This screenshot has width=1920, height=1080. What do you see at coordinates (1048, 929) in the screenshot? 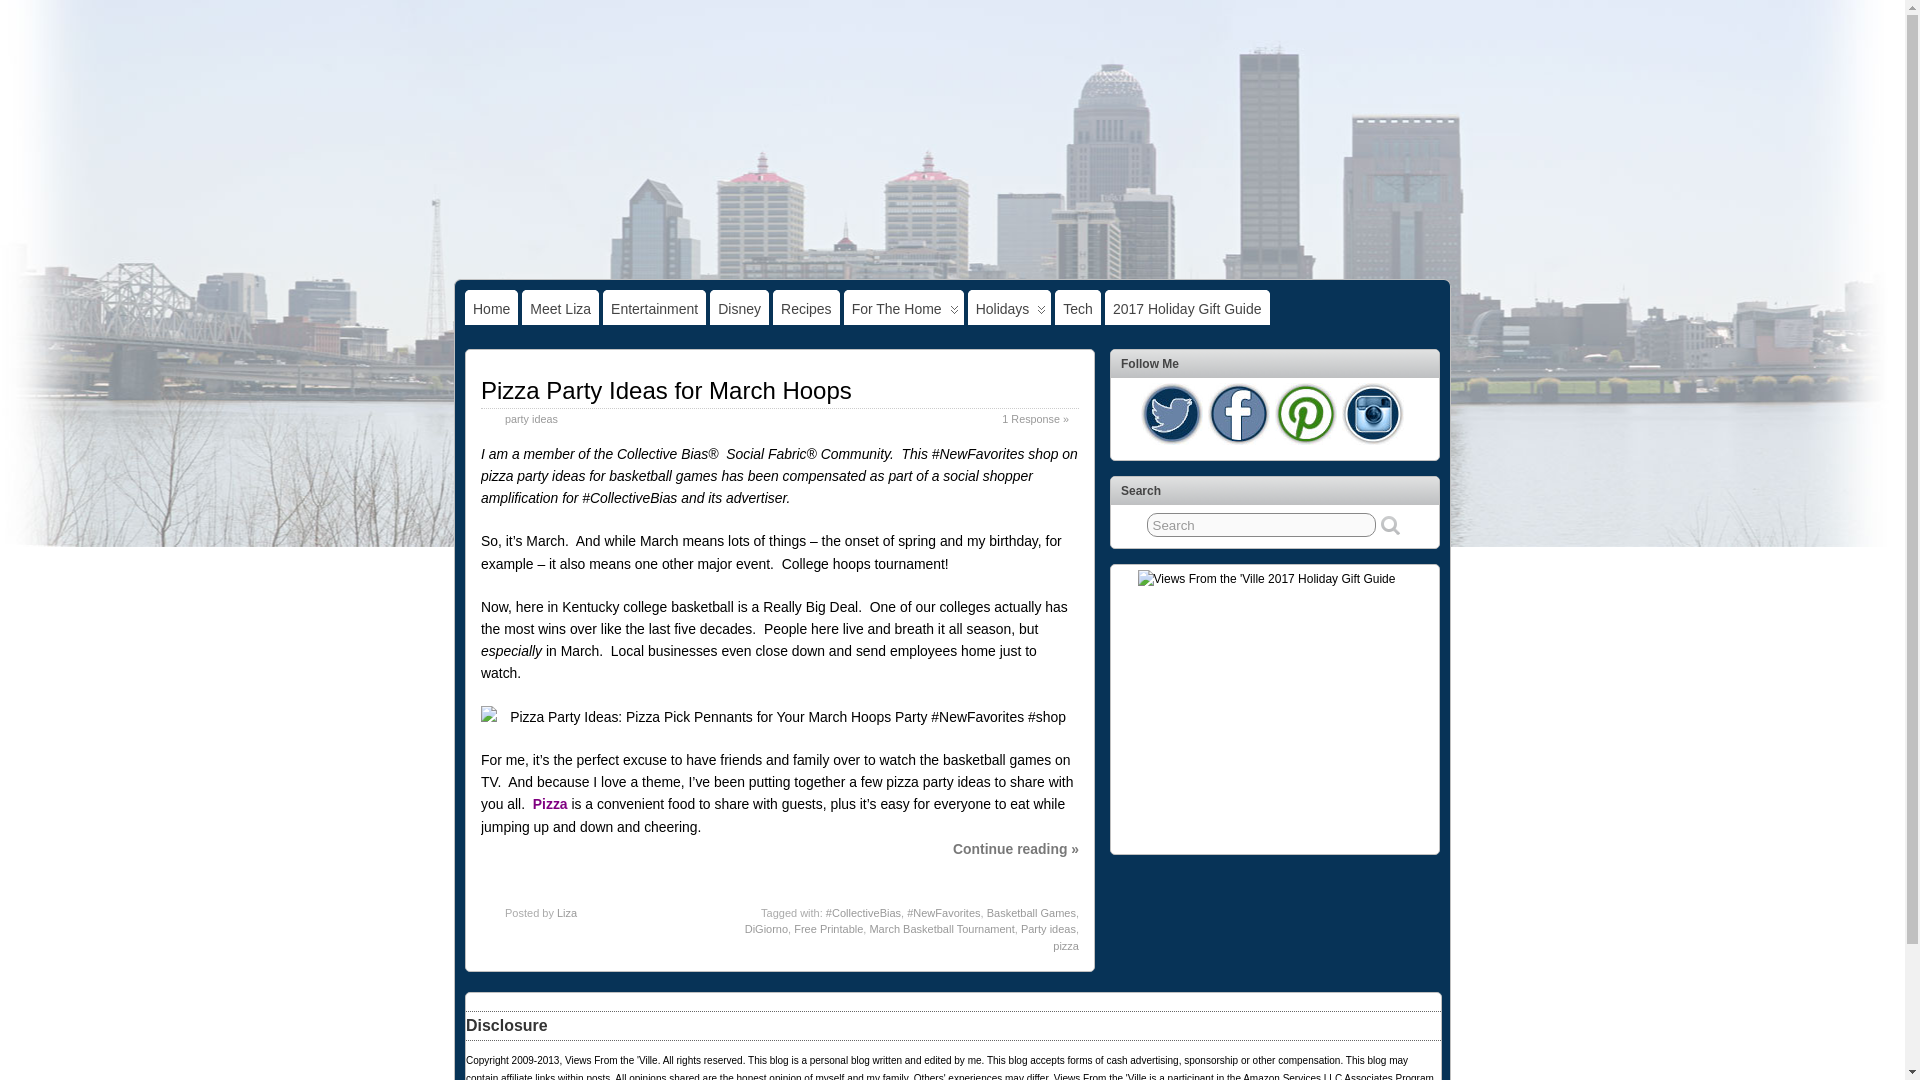
I see `Party ideas` at bounding box center [1048, 929].